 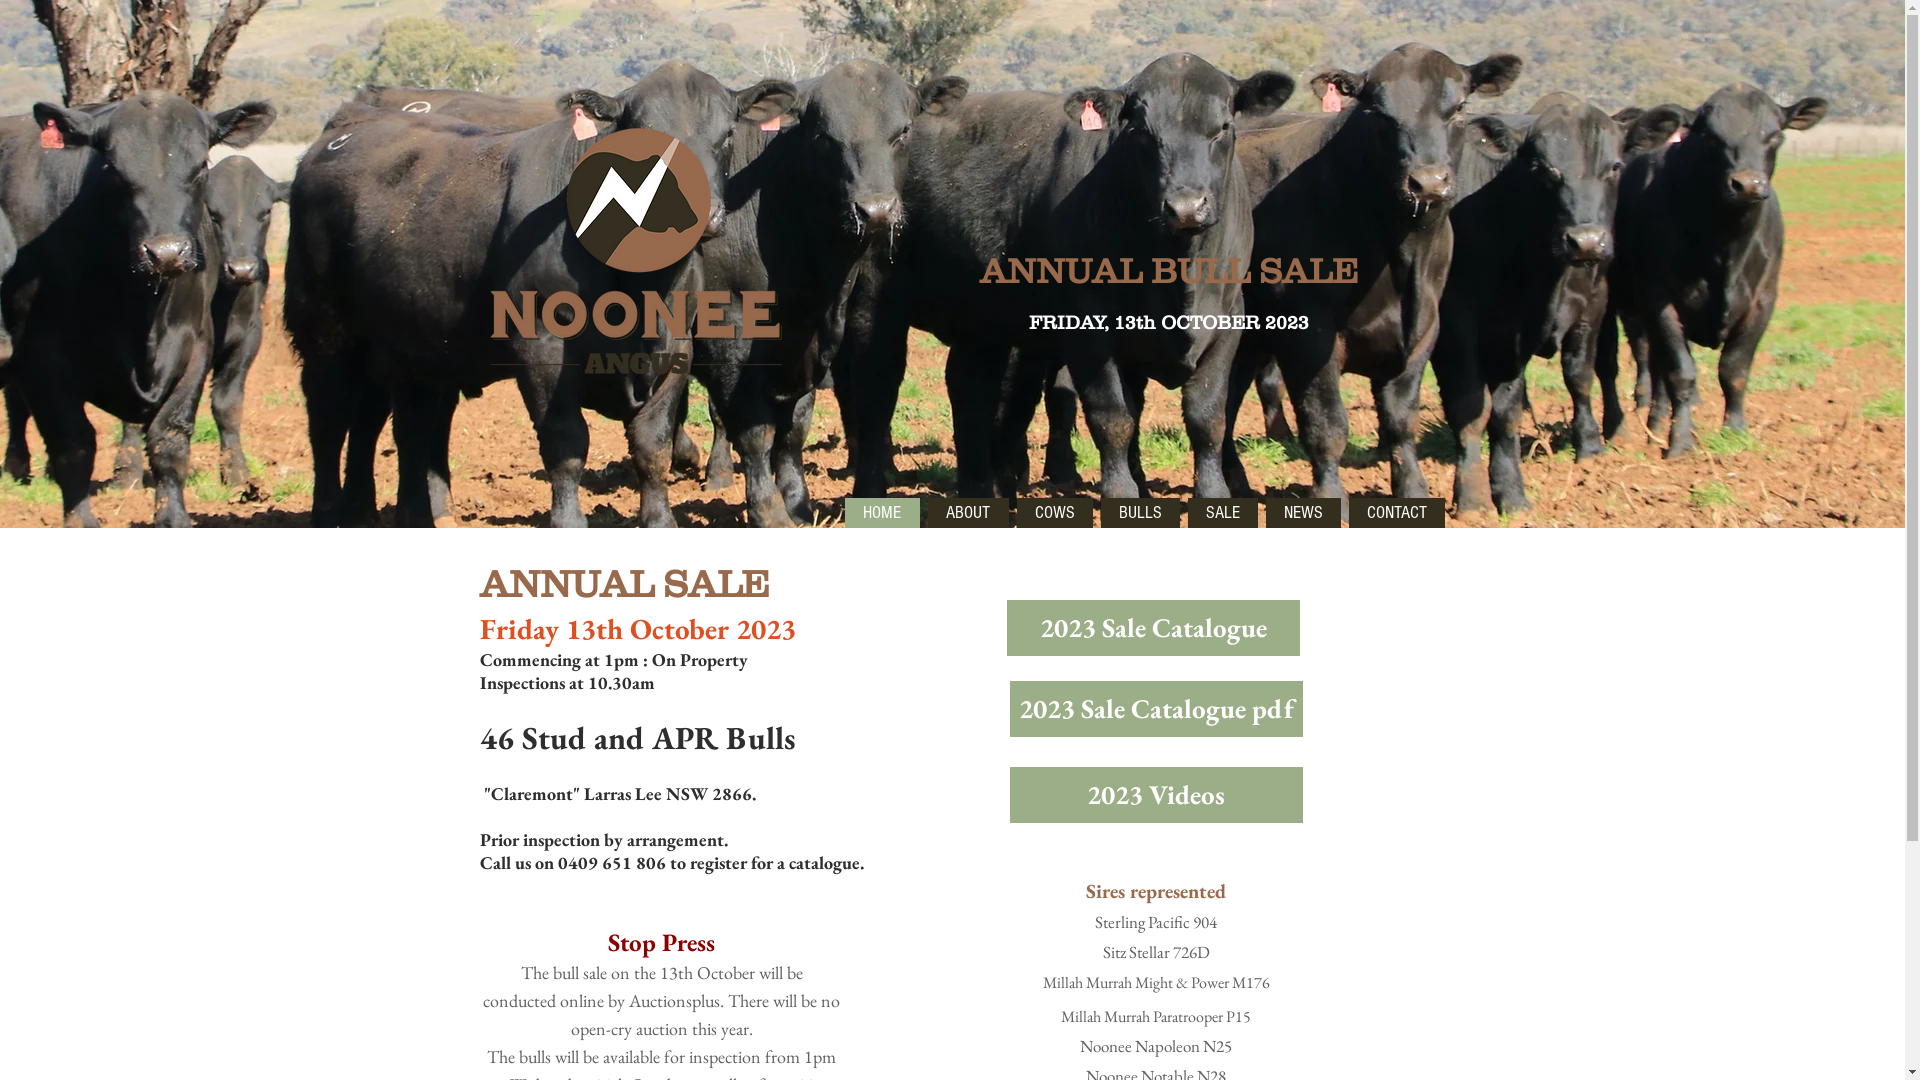 I want to click on 2023 Sale Catalogue, so click(x=1152, y=628).